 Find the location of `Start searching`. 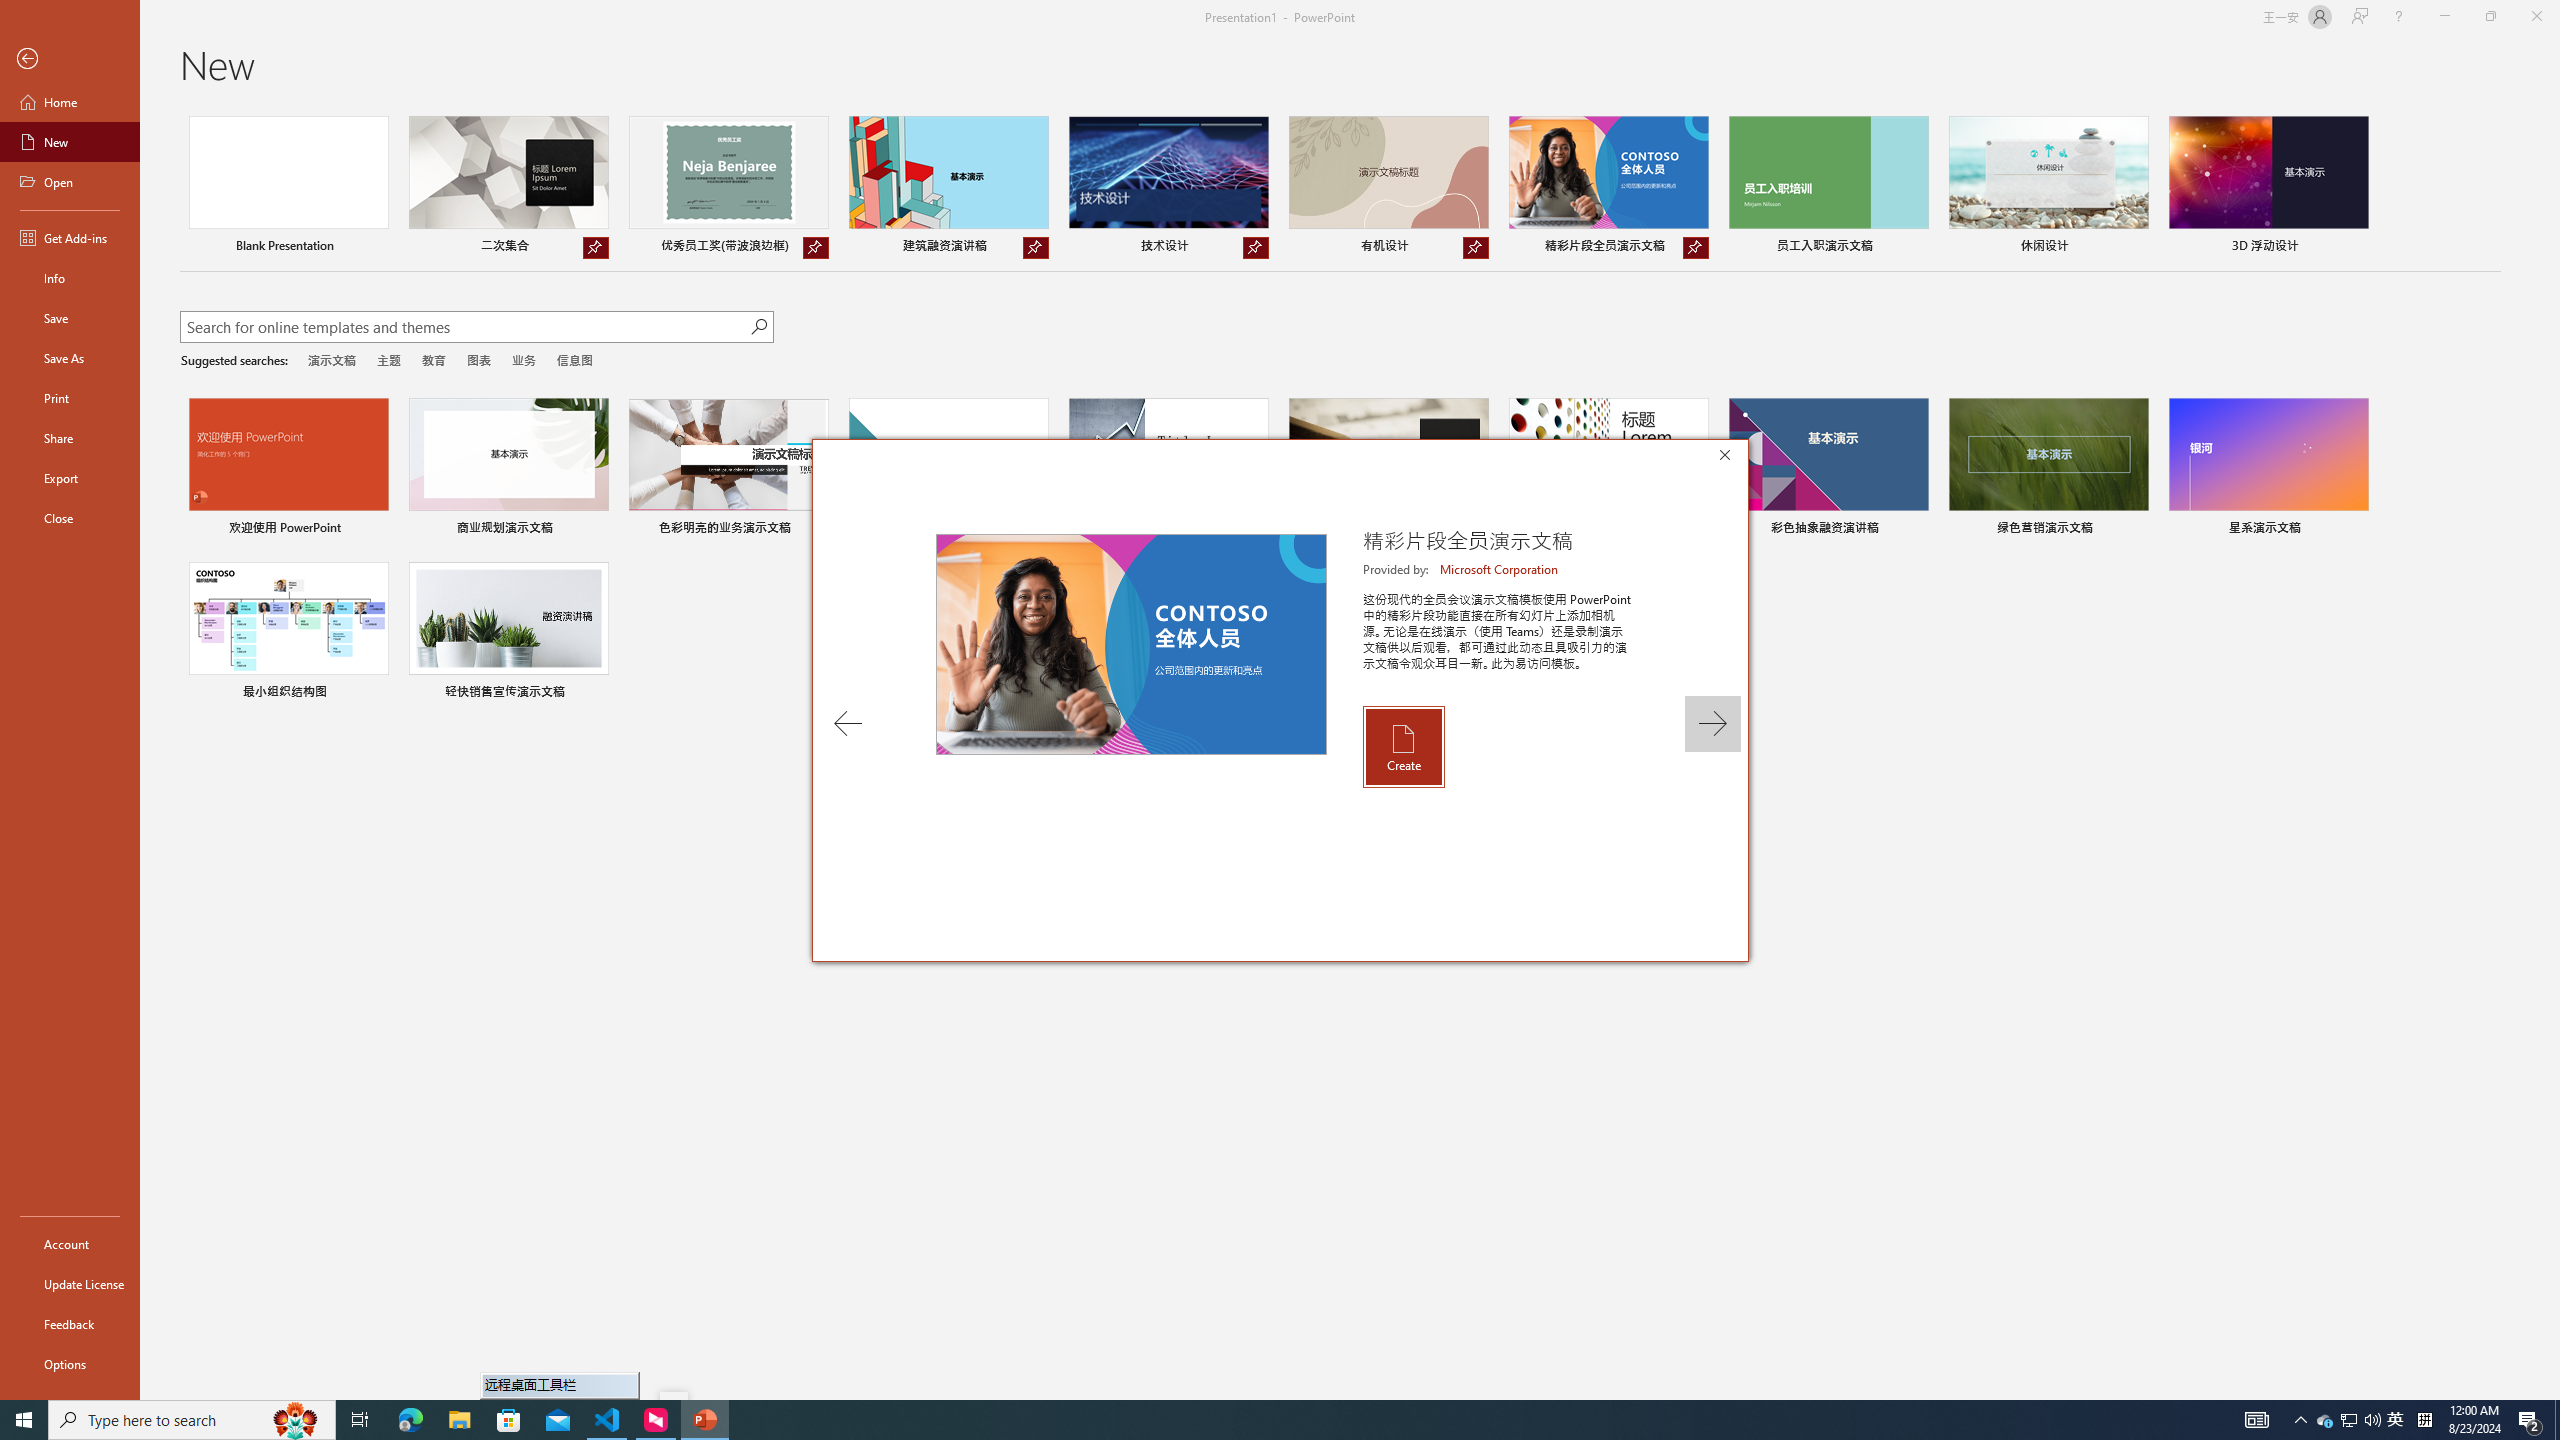

Start searching is located at coordinates (758, 327).